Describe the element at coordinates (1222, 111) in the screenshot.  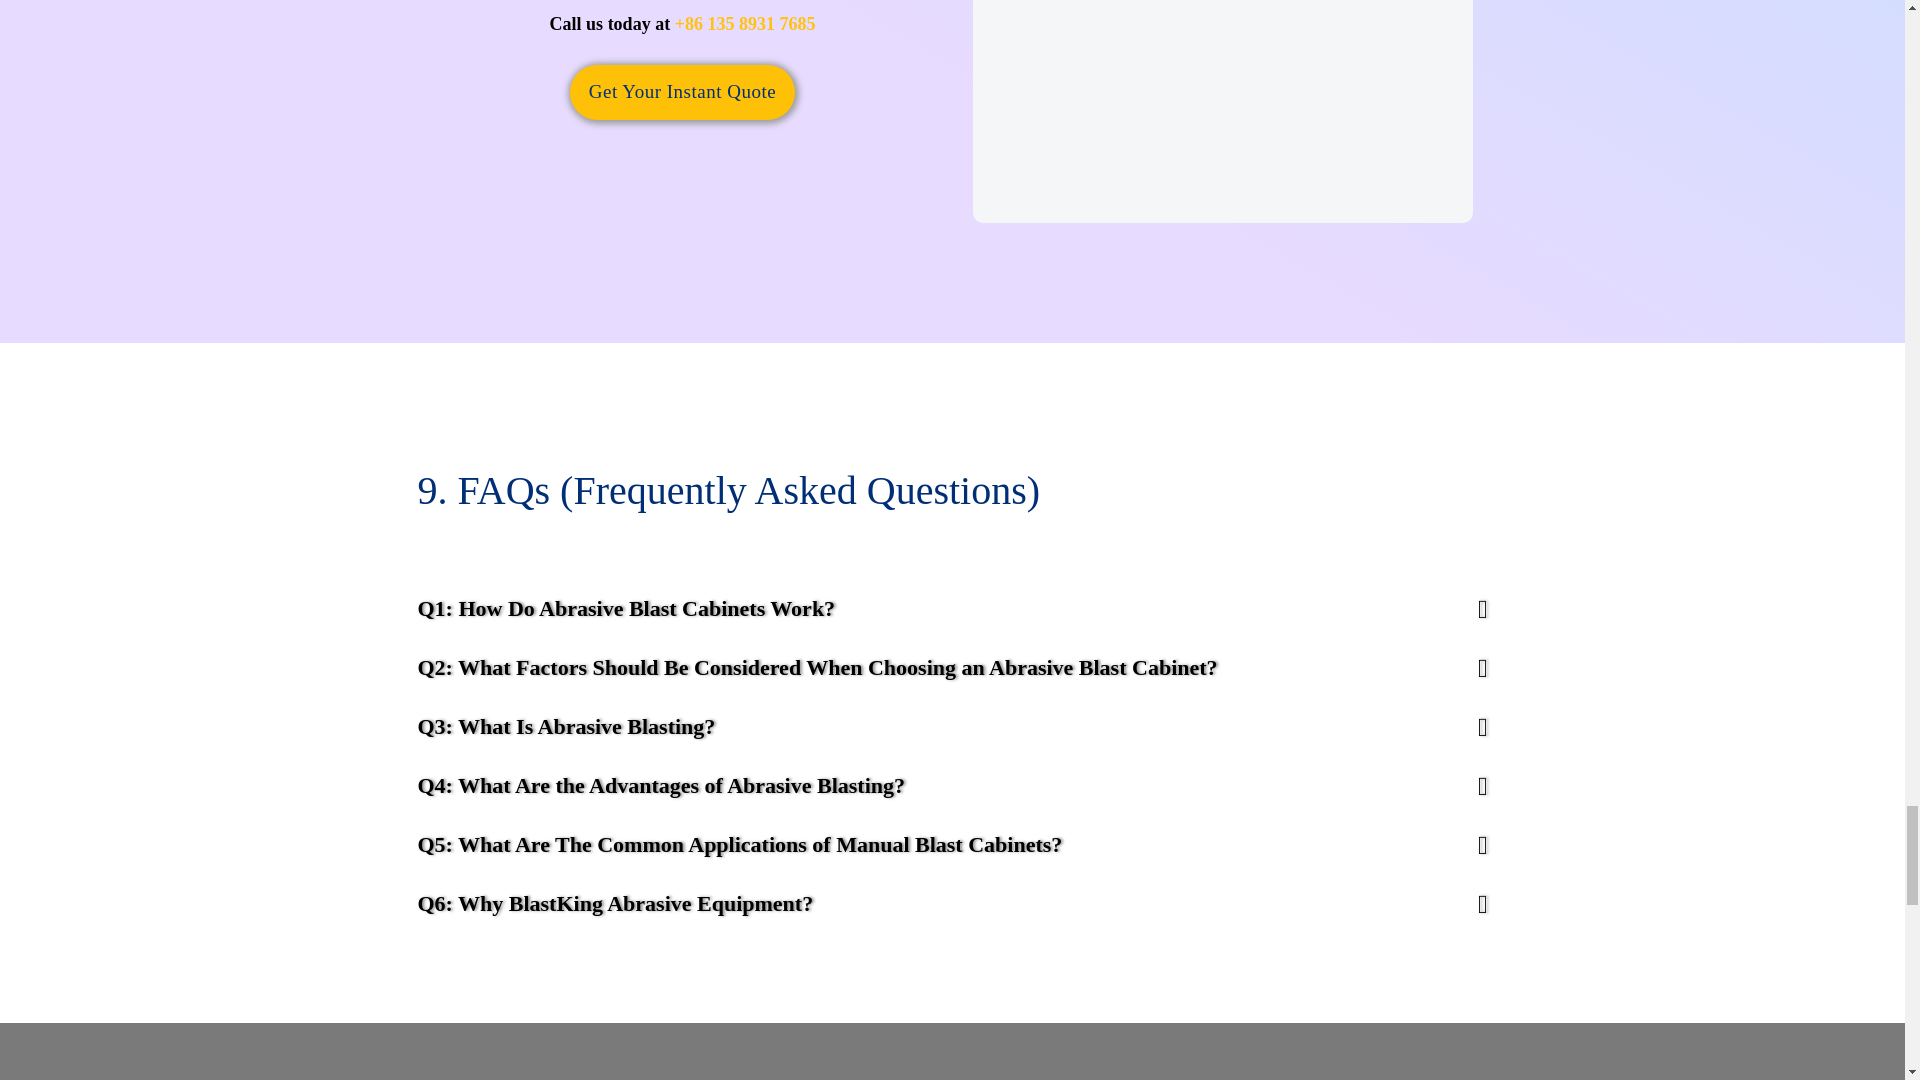
I see `Shot Blasting Machine Working Video` at that location.